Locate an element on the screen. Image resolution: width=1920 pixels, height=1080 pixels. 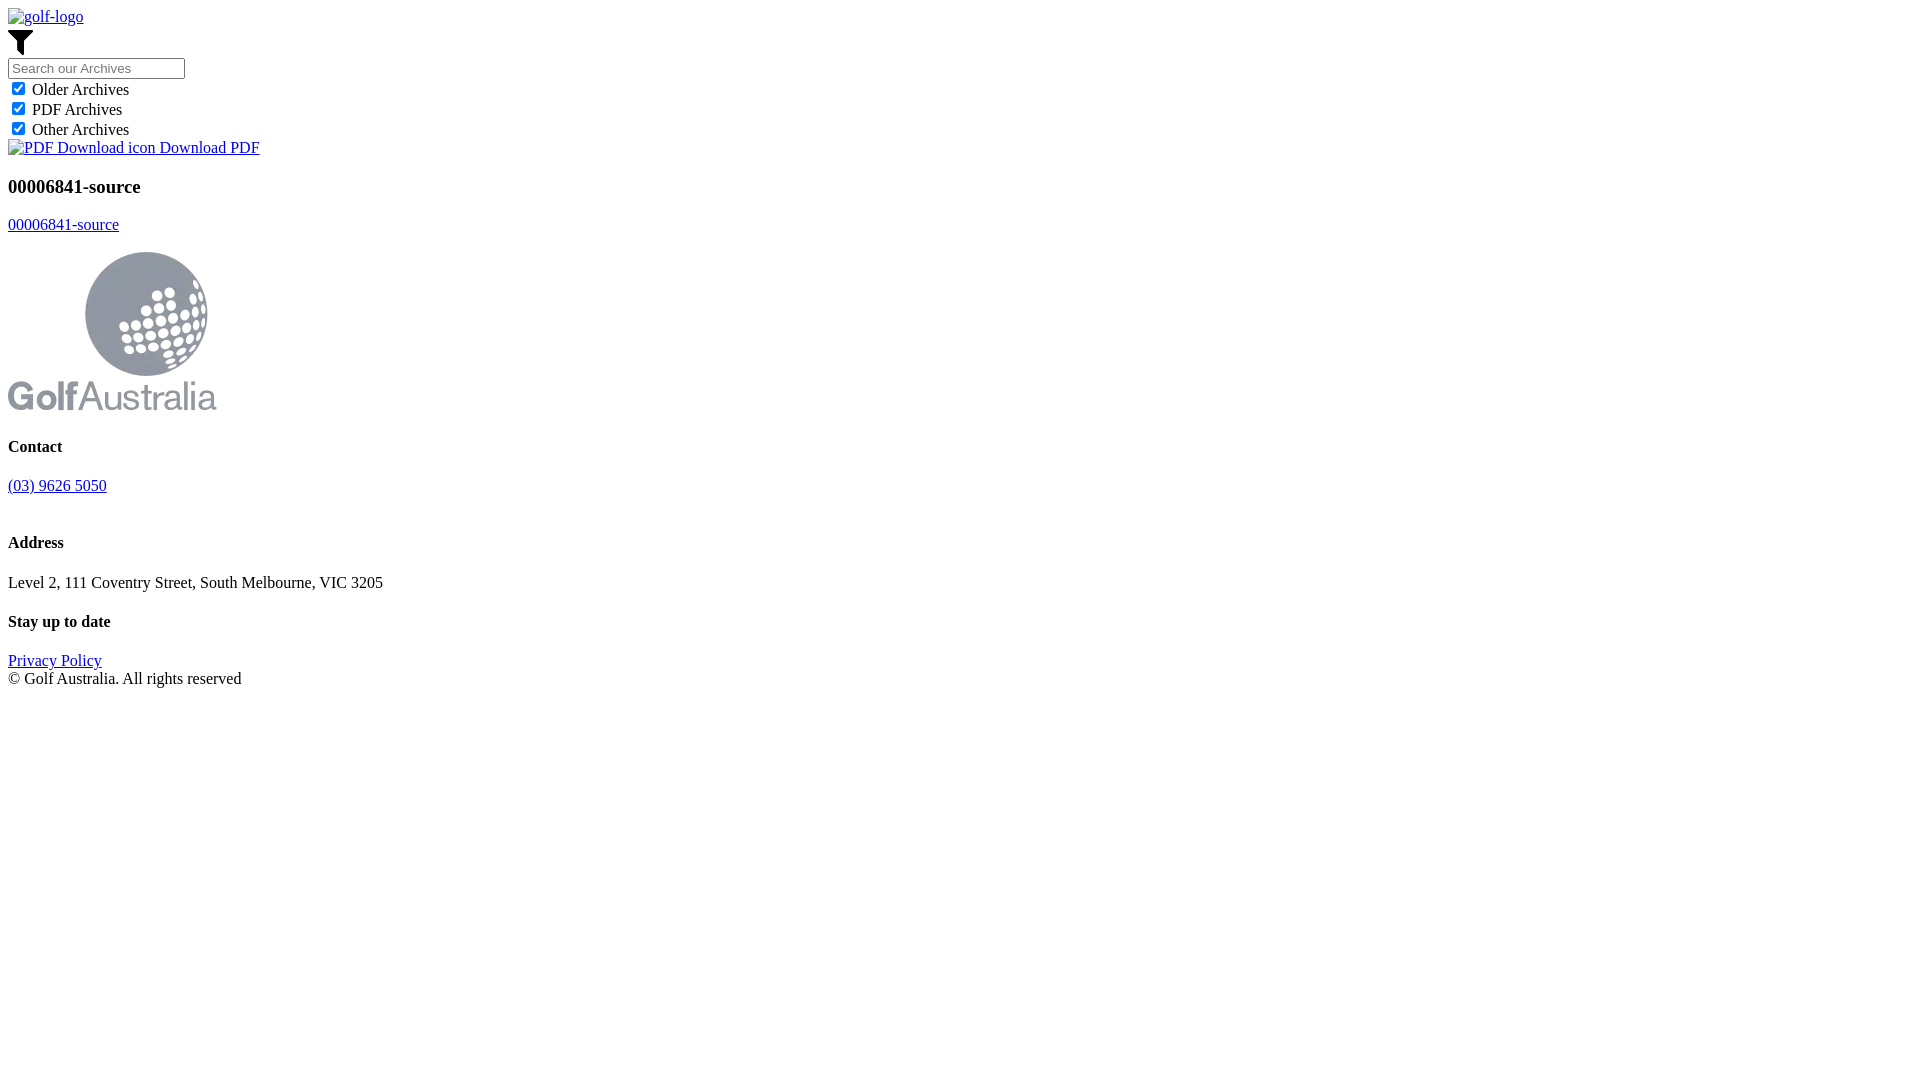
(03) 9626 5050 is located at coordinates (58, 486).